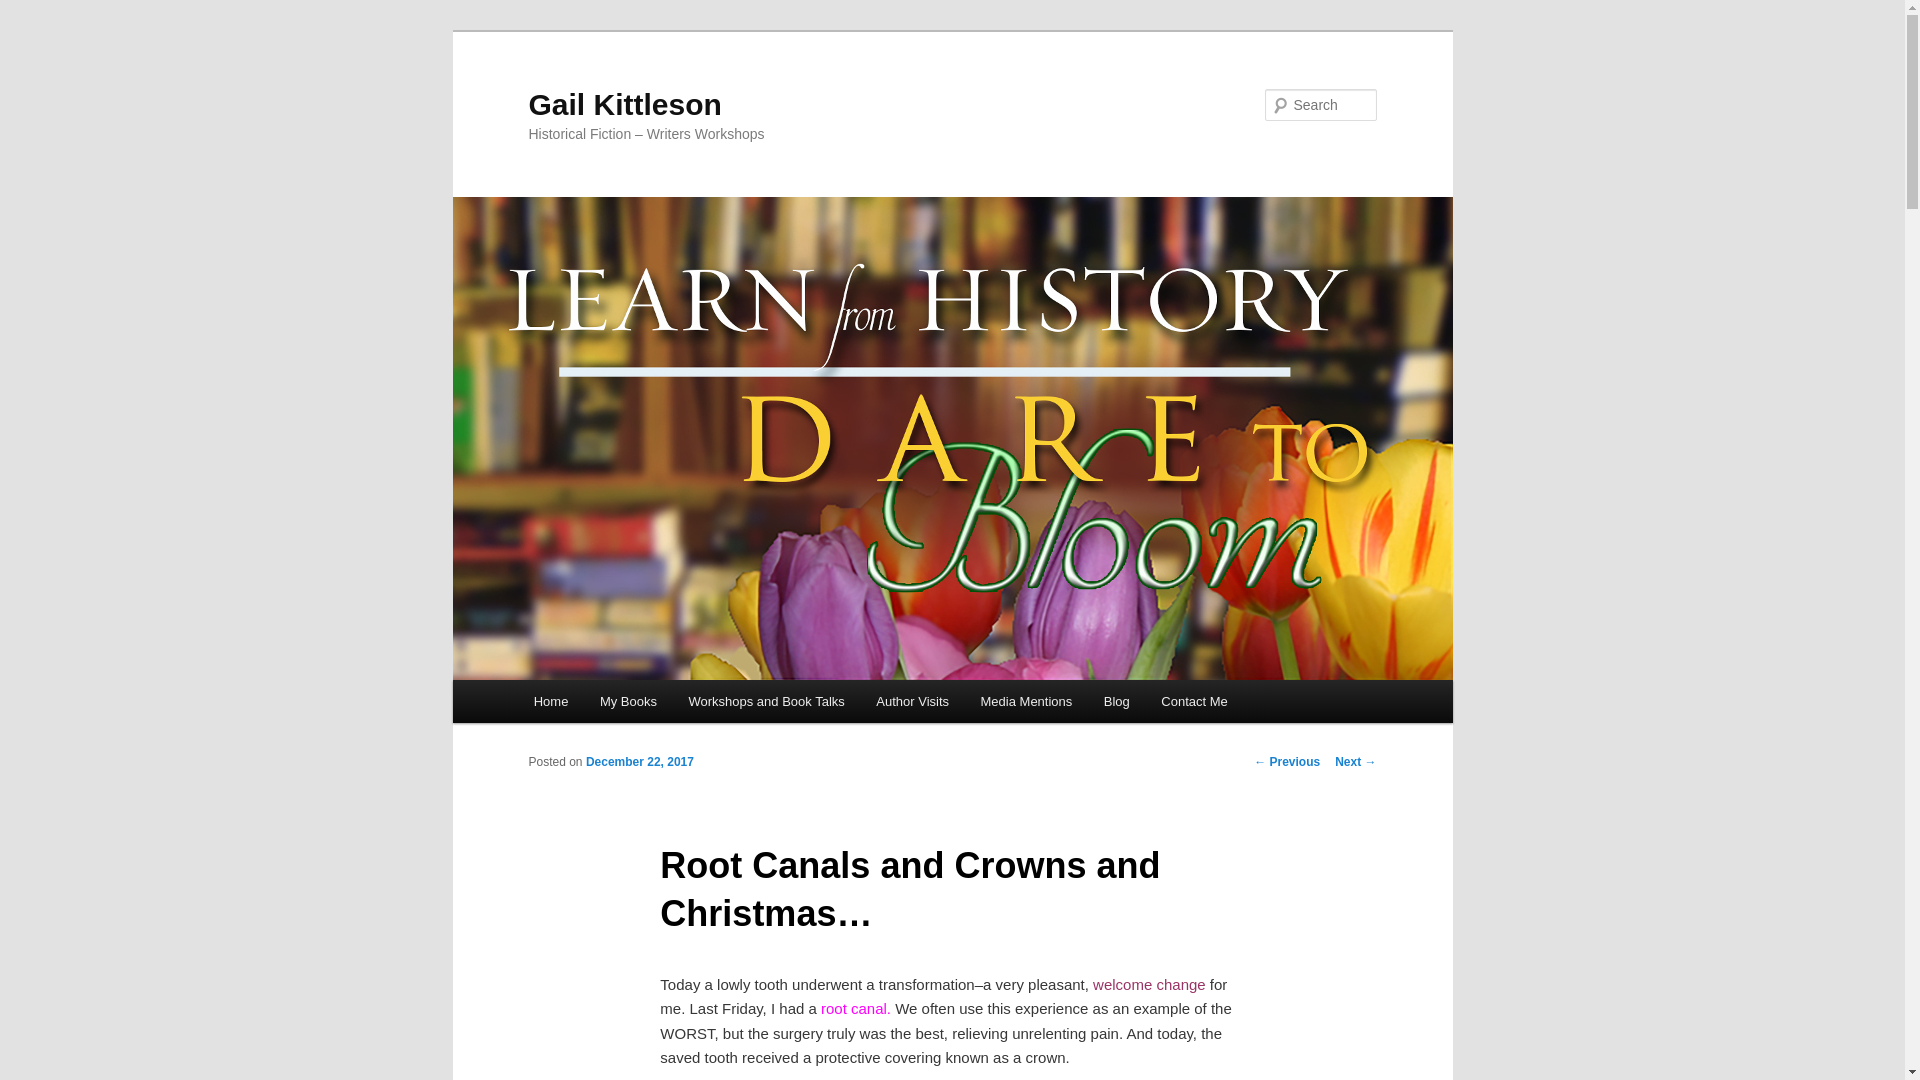 The height and width of the screenshot is (1080, 1920). Describe the element at coordinates (766, 701) in the screenshot. I see `Workshops and Book Talks` at that location.